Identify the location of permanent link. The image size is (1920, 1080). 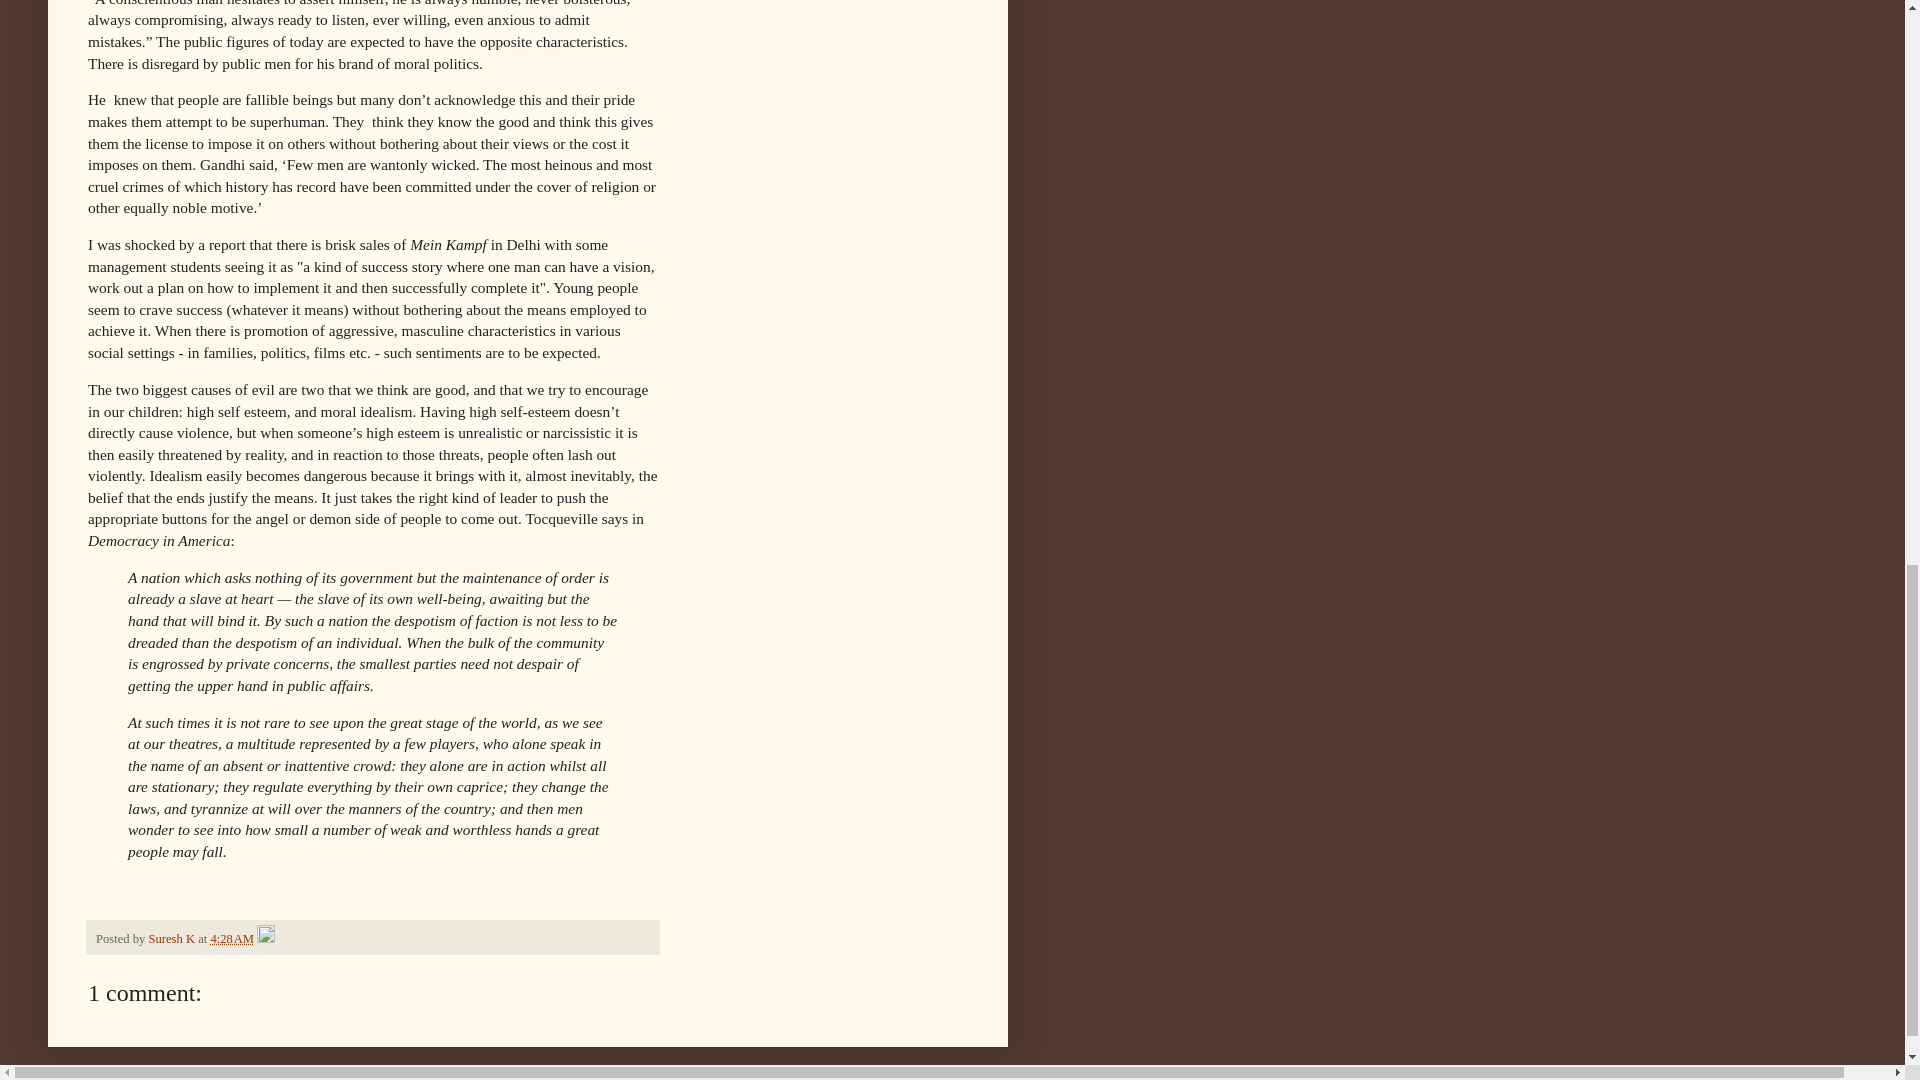
(231, 939).